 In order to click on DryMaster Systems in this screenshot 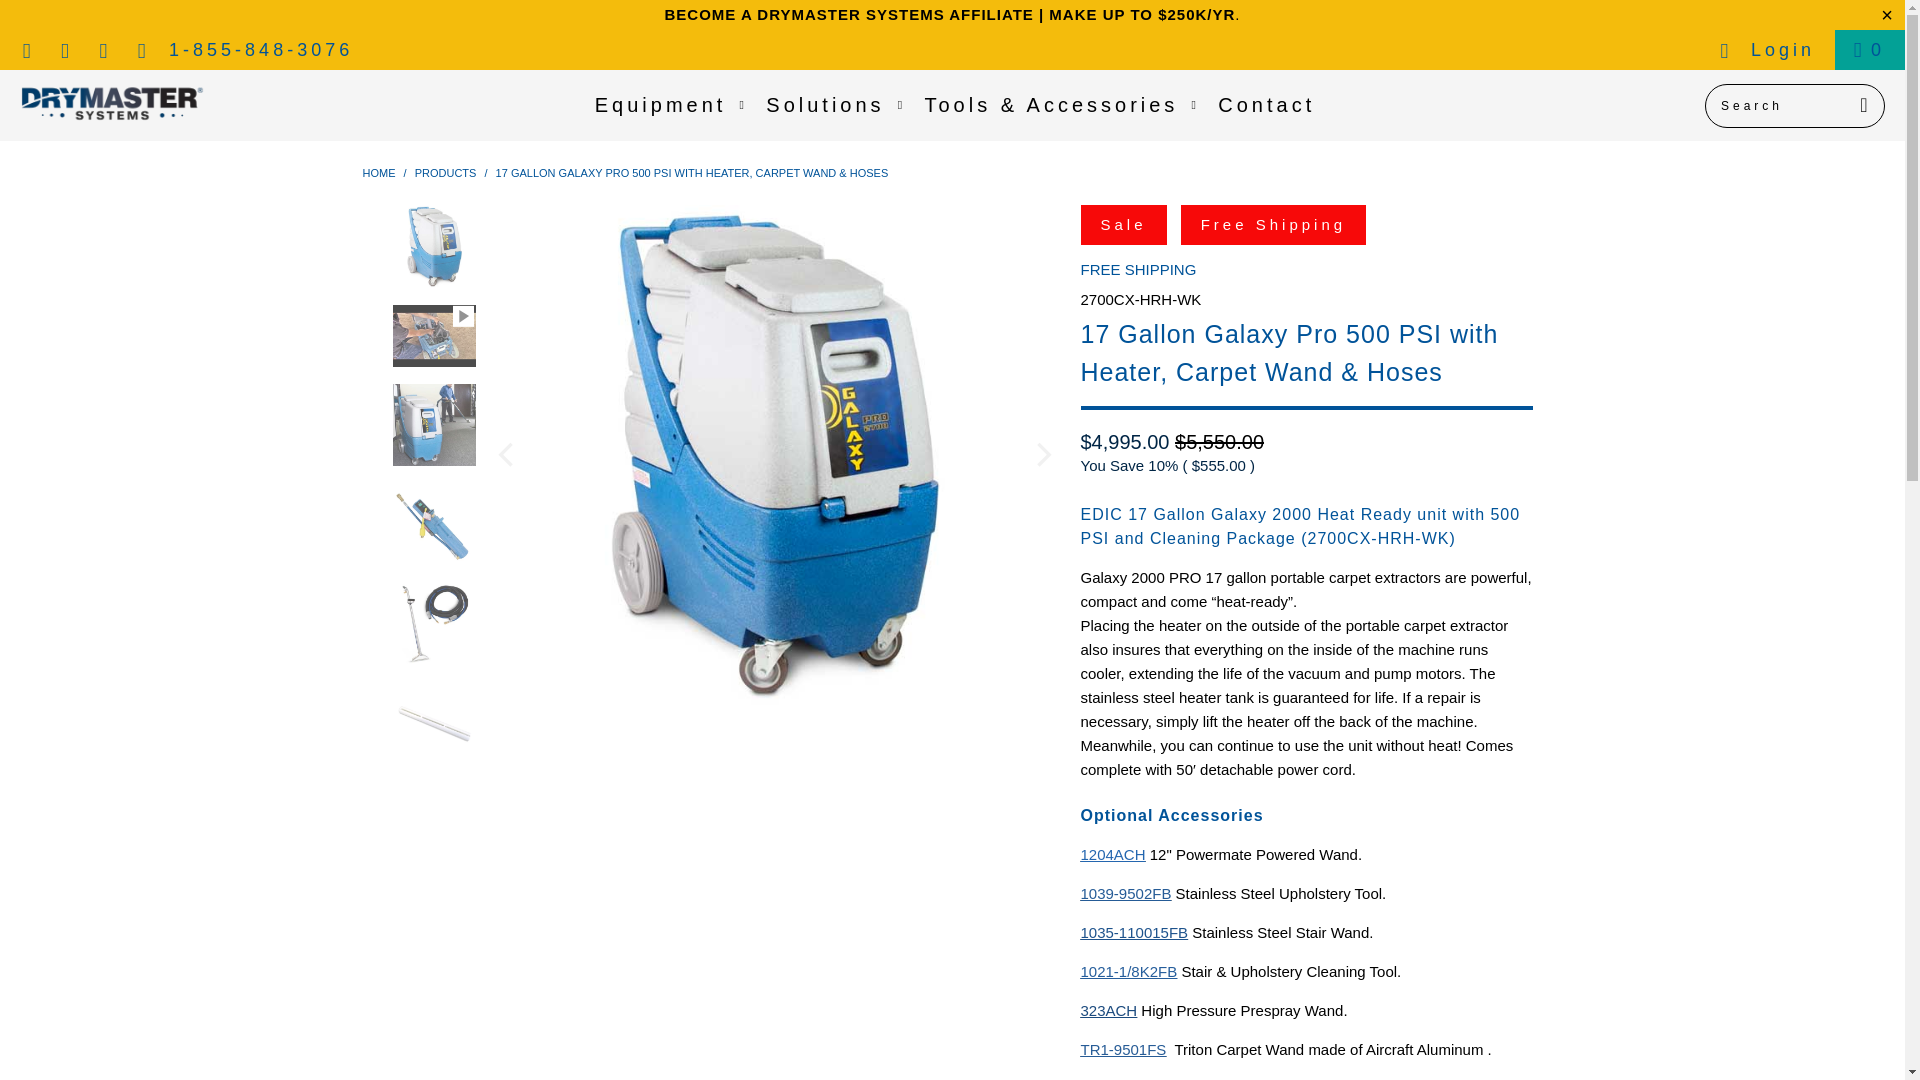, I will do `click(112, 104)`.